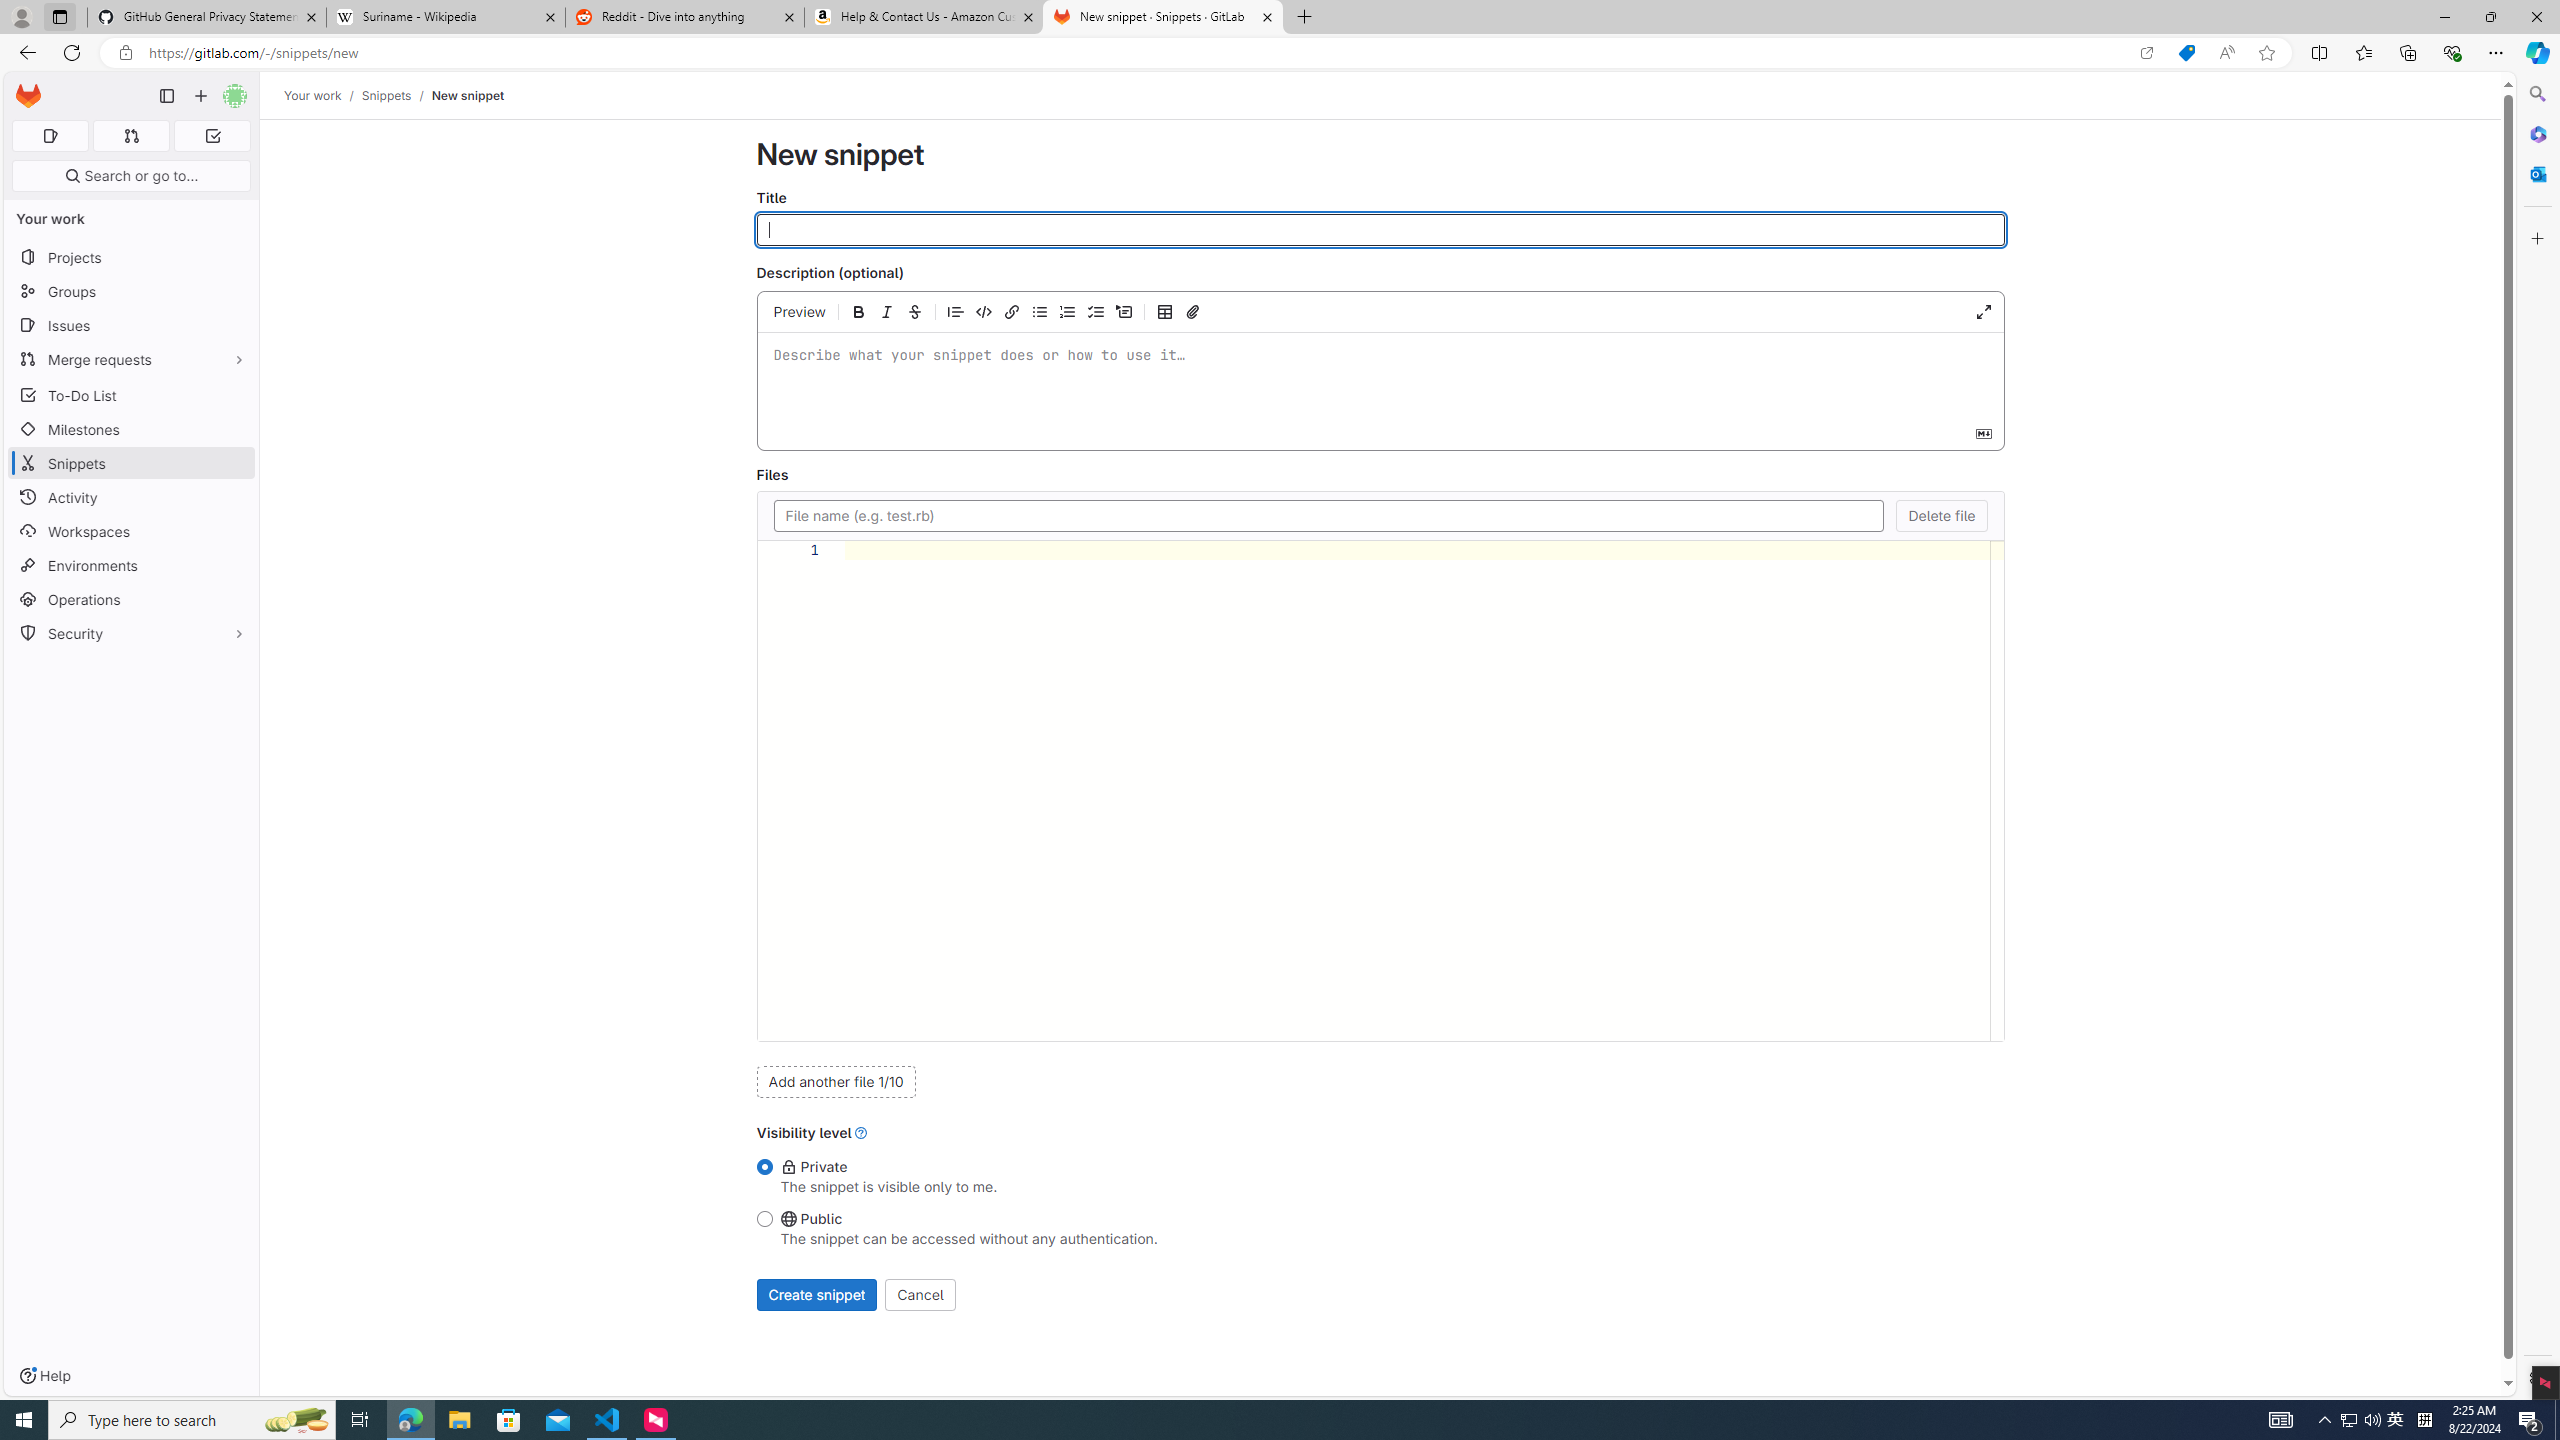 The height and width of the screenshot is (1440, 2560). Describe the element at coordinates (1067, 312) in the screenshot. I see `Add a numbered list` at that location.